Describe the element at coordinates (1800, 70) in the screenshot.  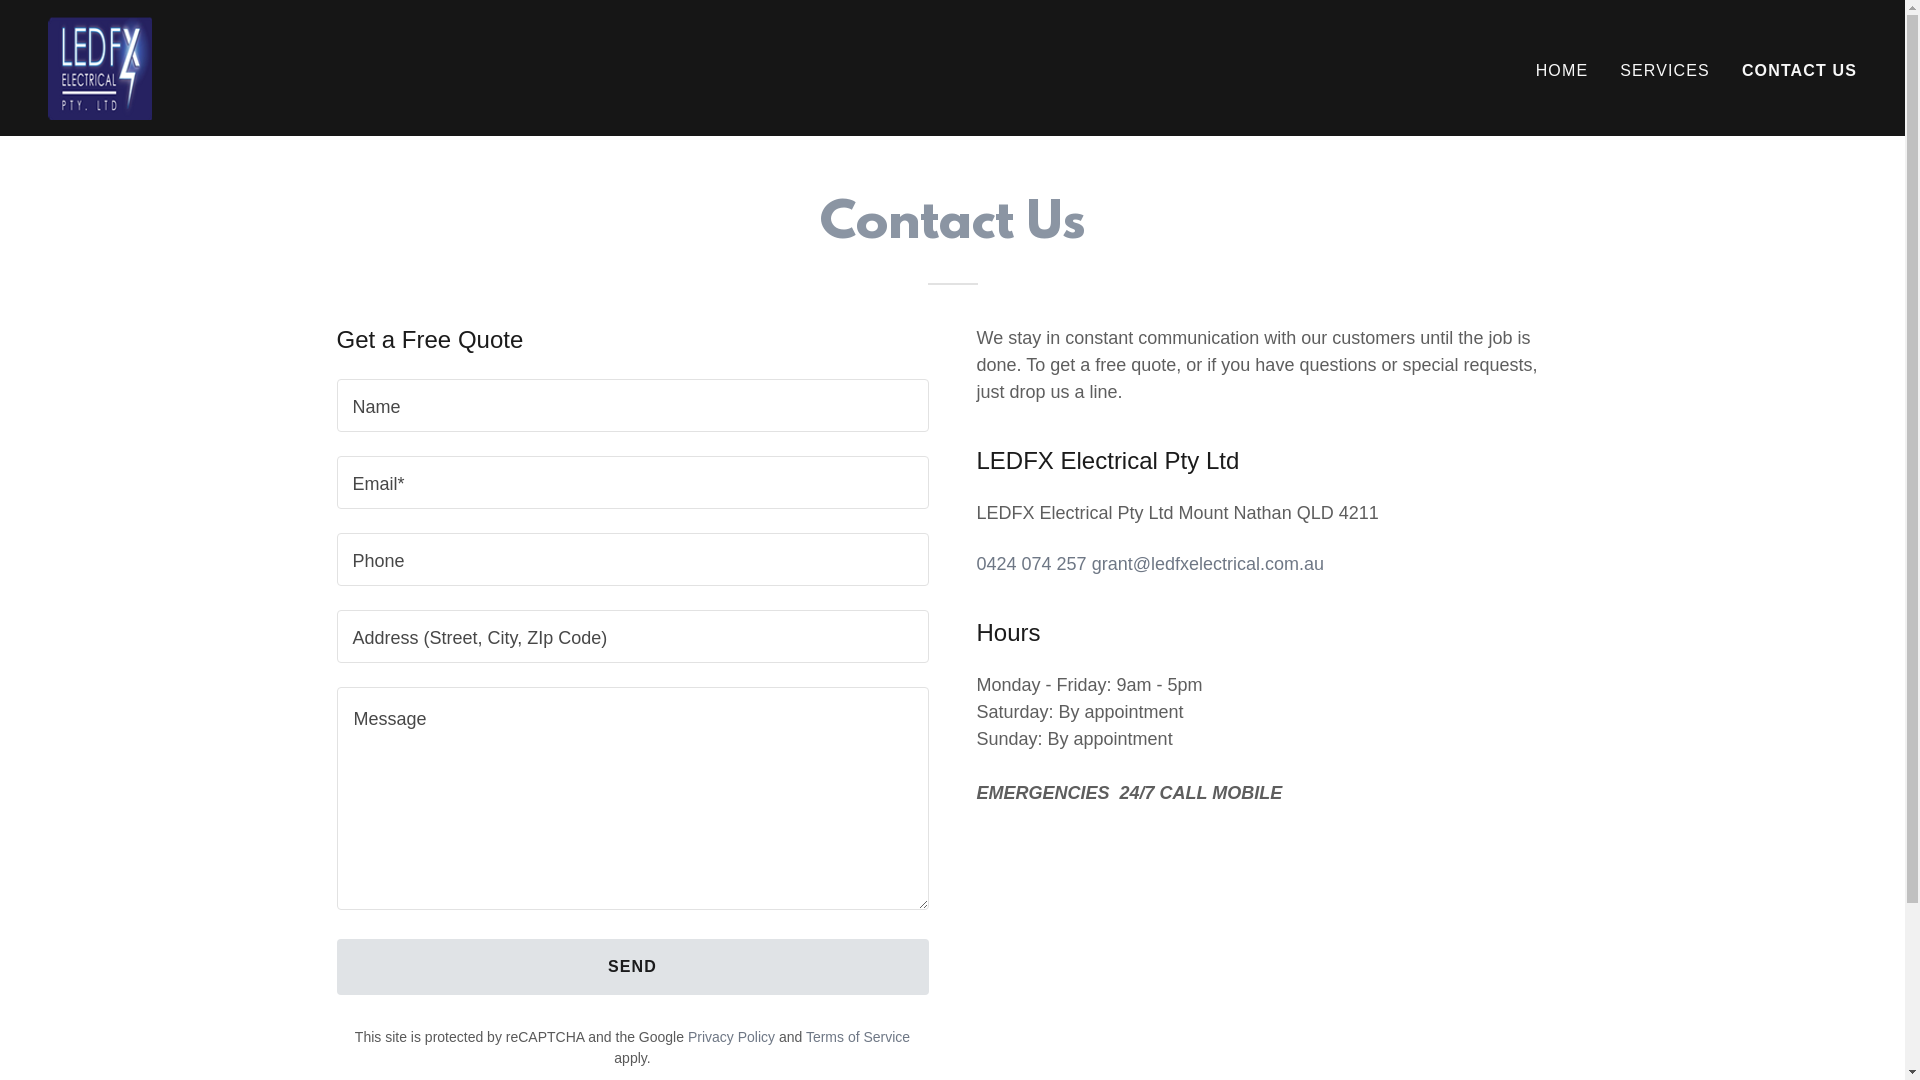
I see `CONTACT US` at that location.